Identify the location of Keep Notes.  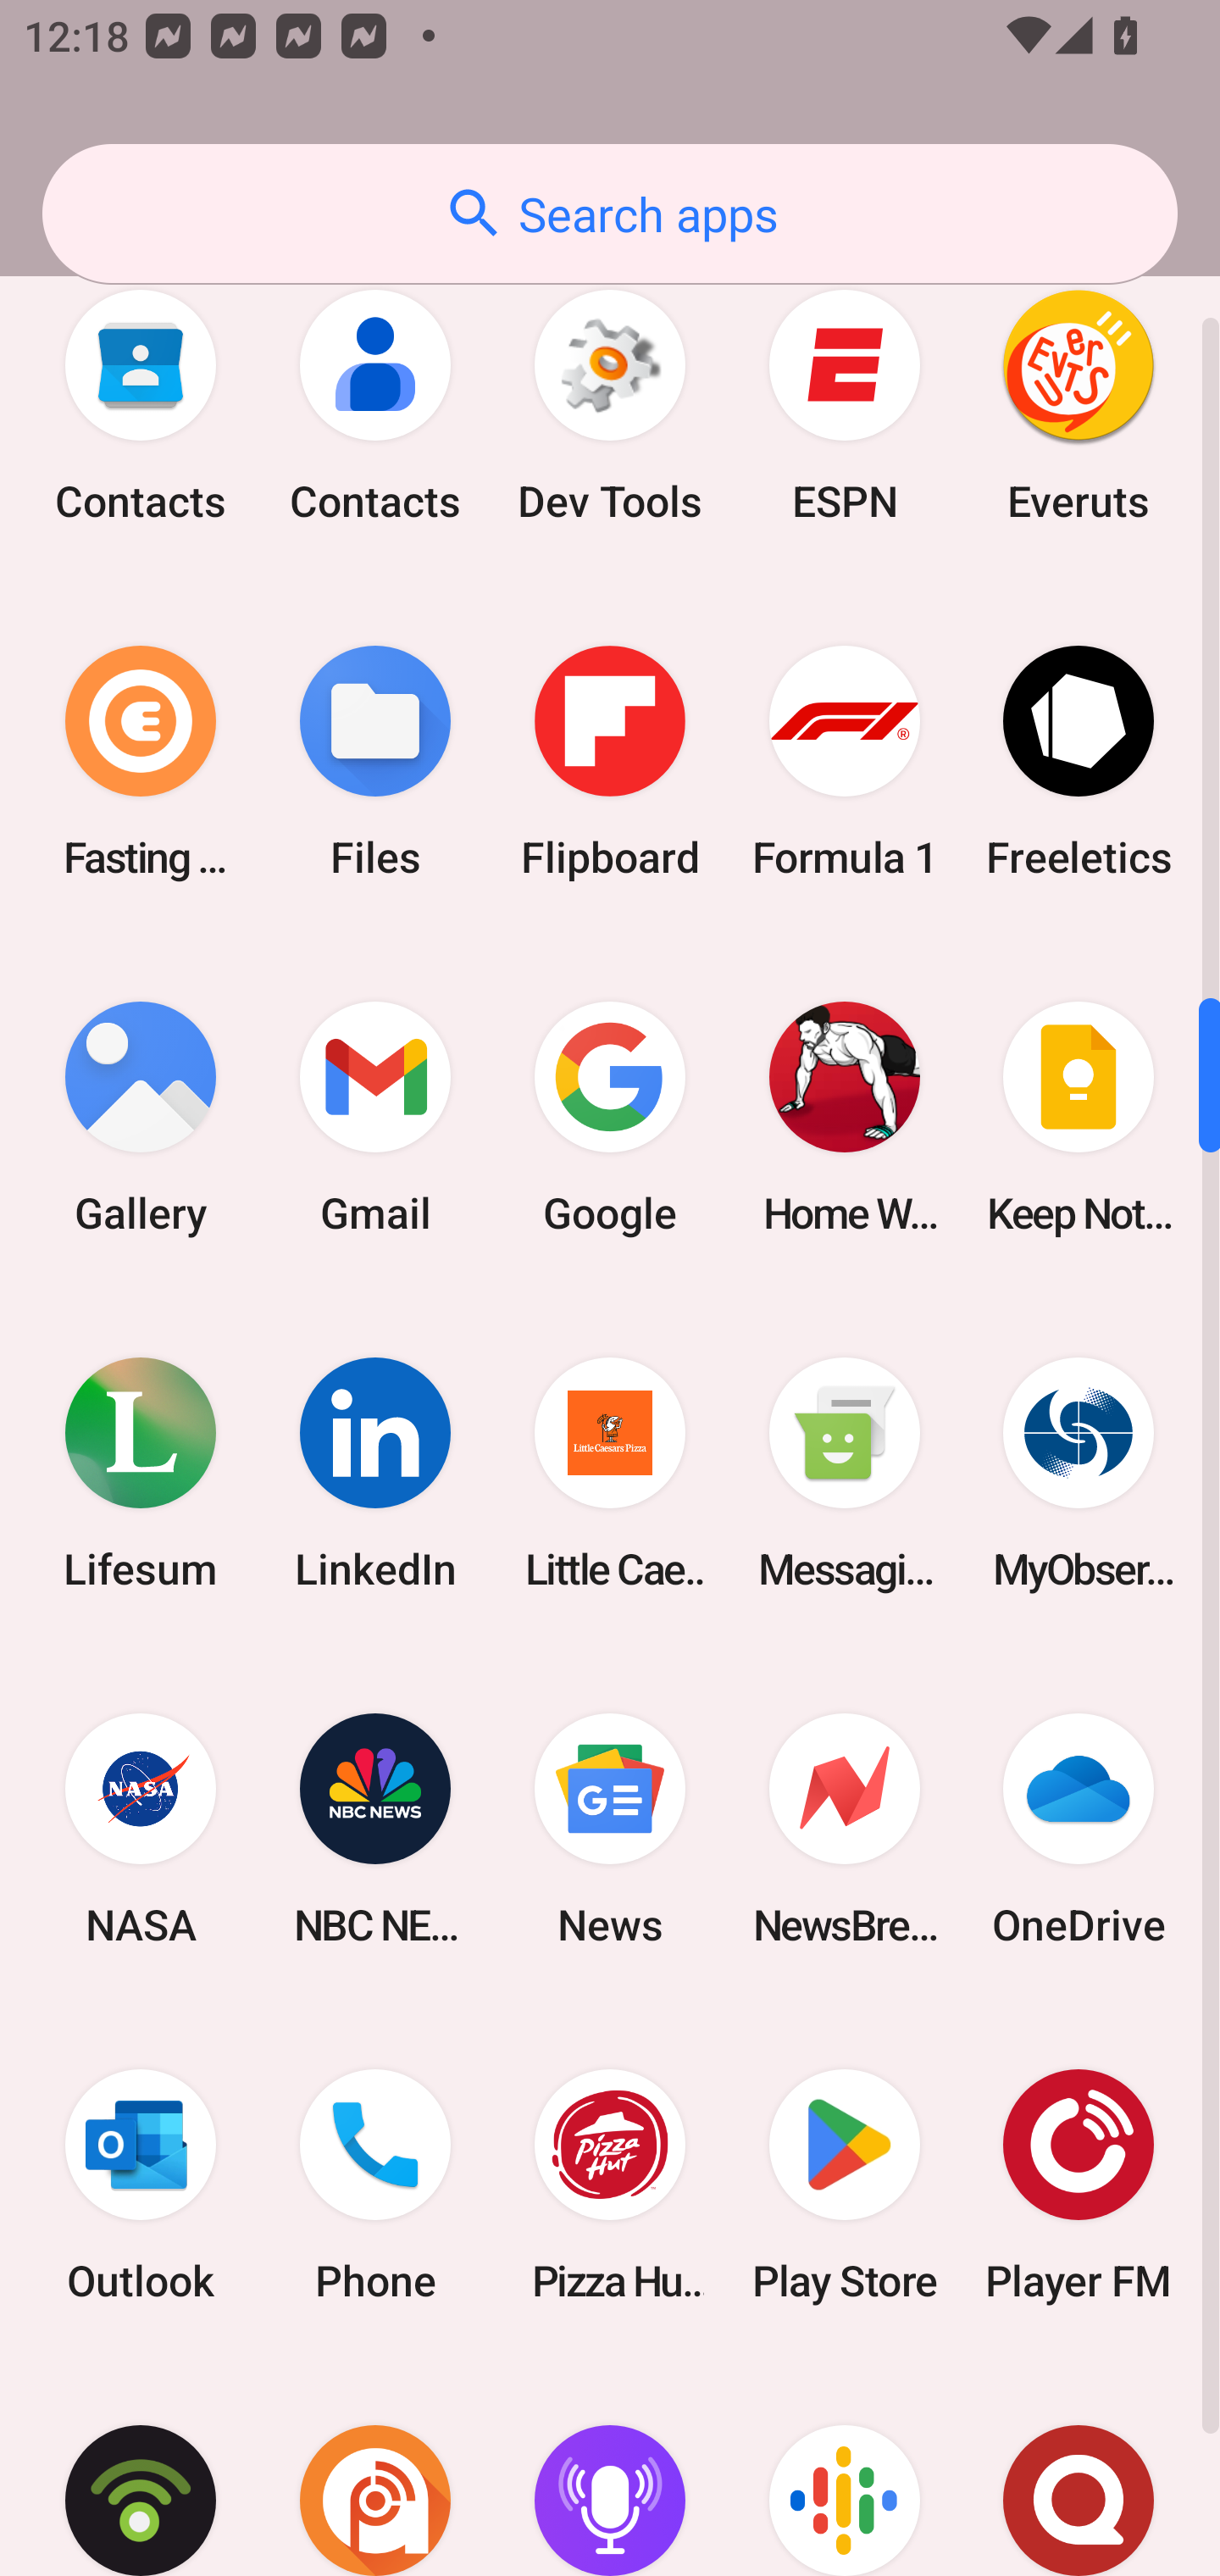
(1079, 1118).